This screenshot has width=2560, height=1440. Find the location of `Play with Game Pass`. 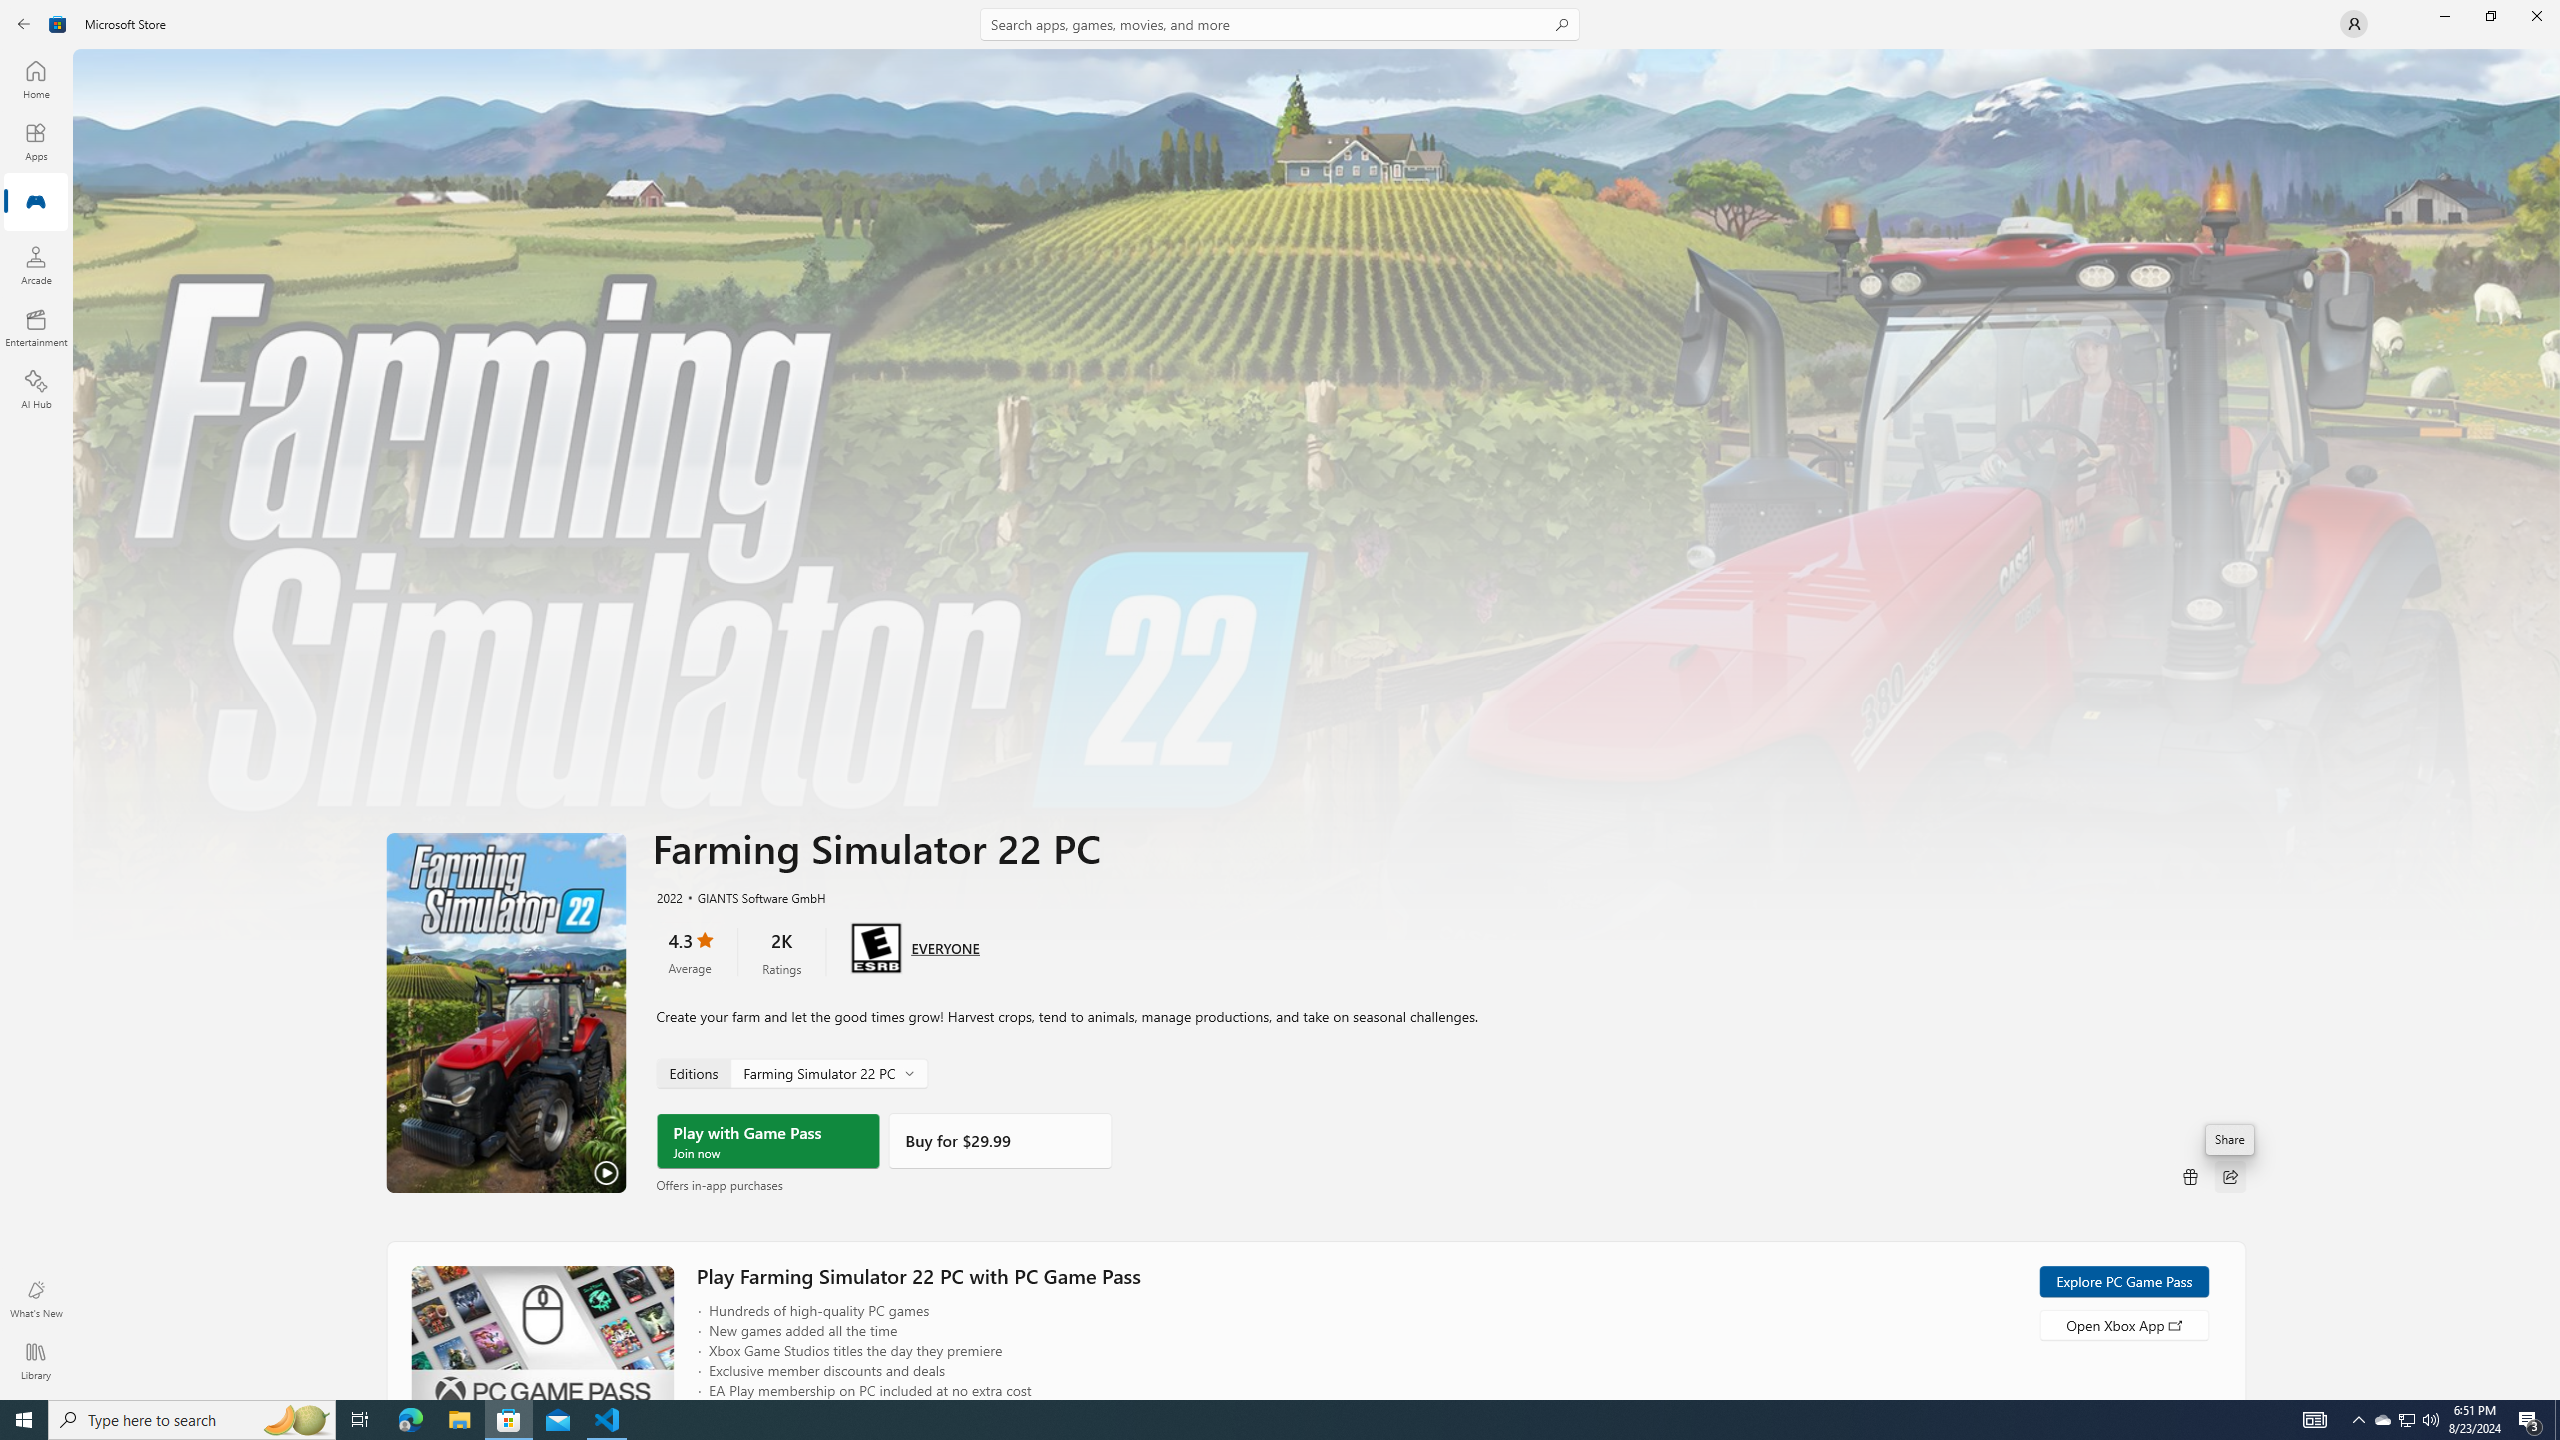

Play with Game Pass is located at coordinates (768, 1141).